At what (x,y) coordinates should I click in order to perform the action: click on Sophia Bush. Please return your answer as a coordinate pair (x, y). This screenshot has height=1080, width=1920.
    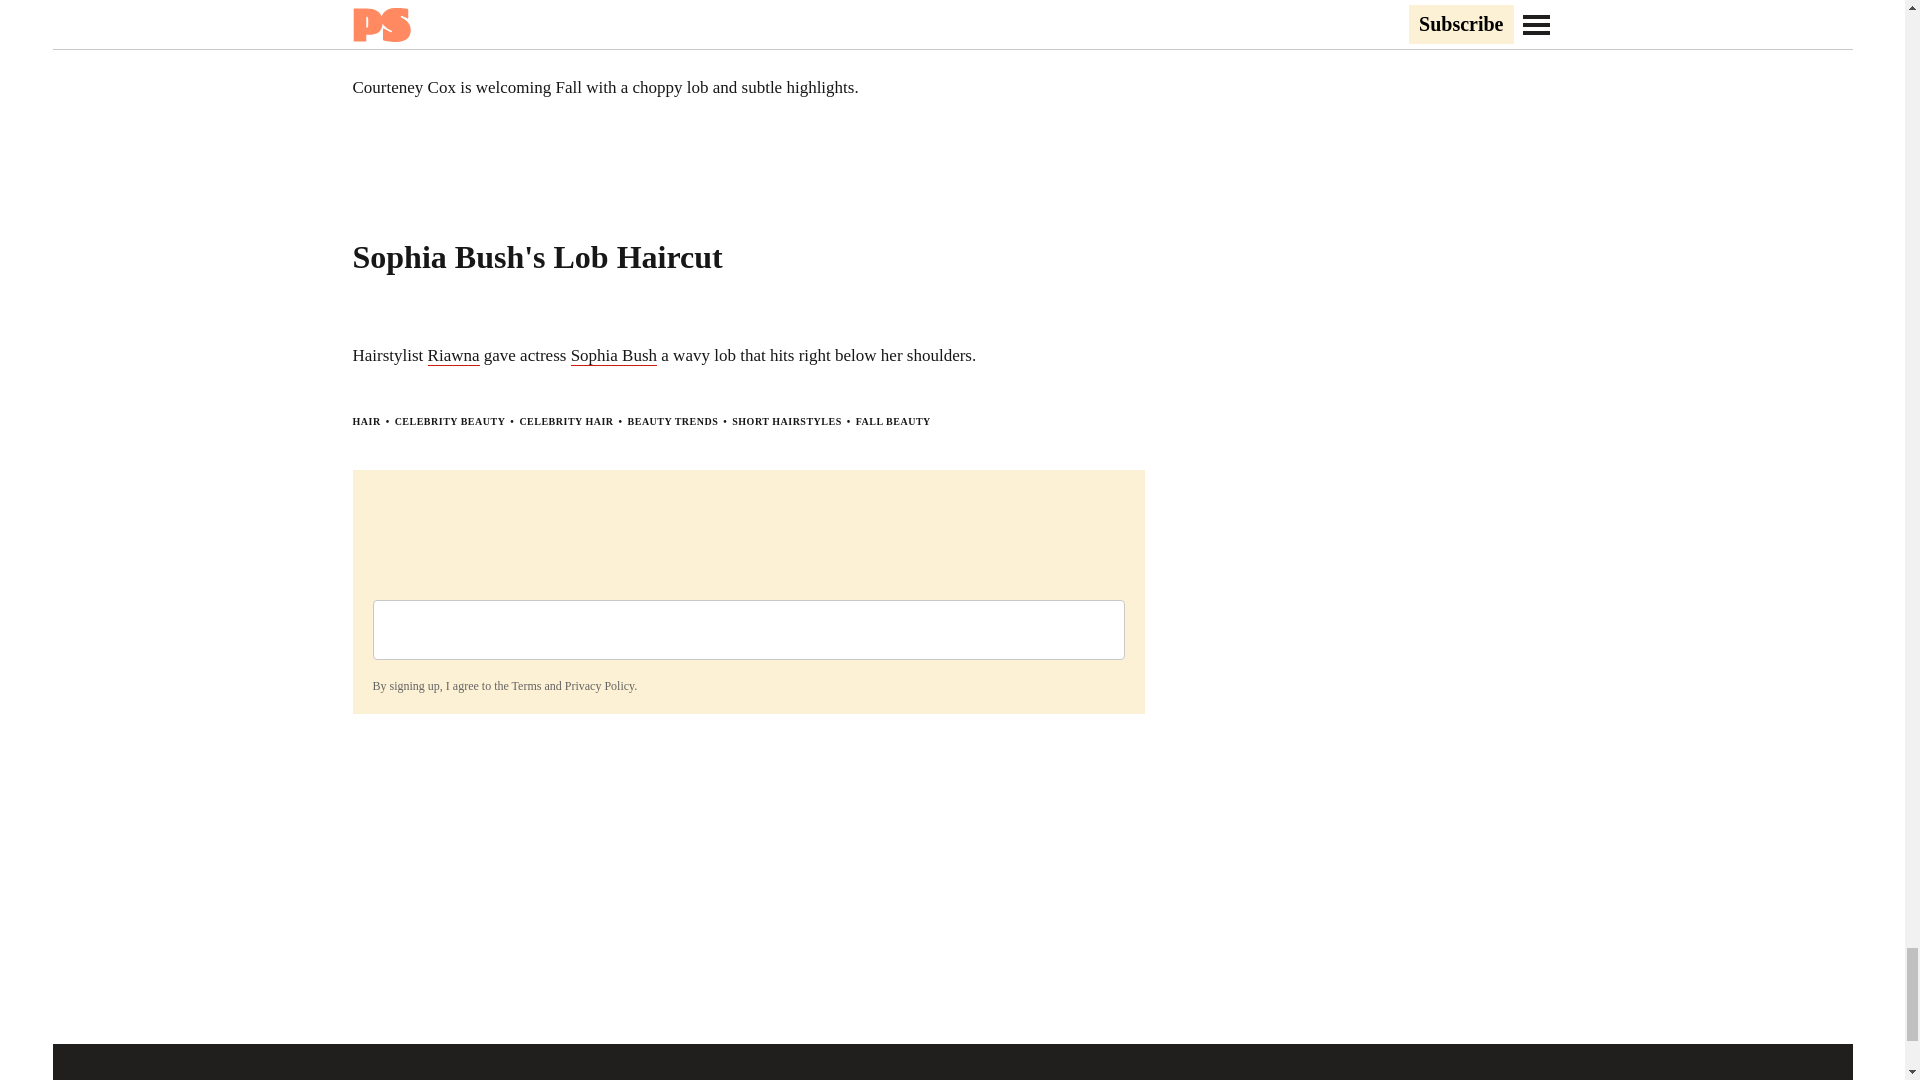
    Looking at the image, I should click on (613, 356).